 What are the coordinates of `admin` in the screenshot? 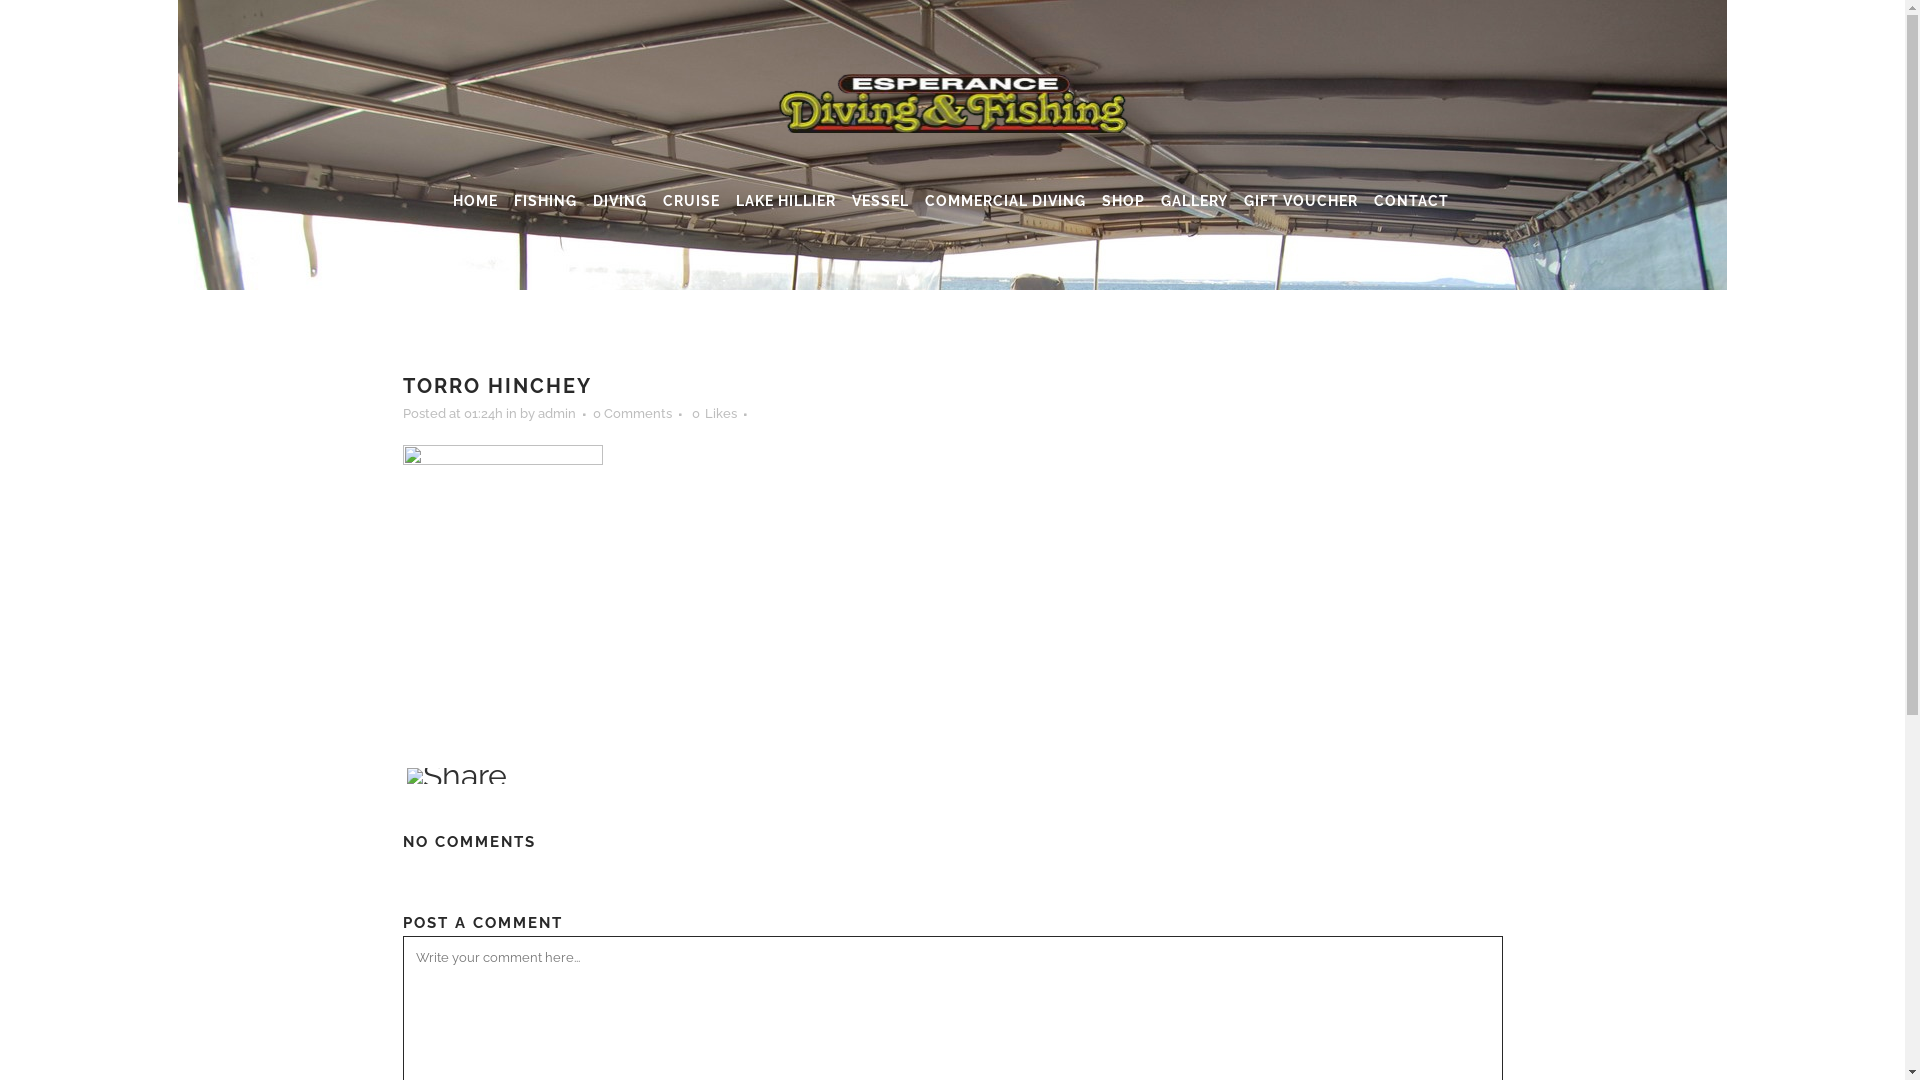 It's located at (557, 414).